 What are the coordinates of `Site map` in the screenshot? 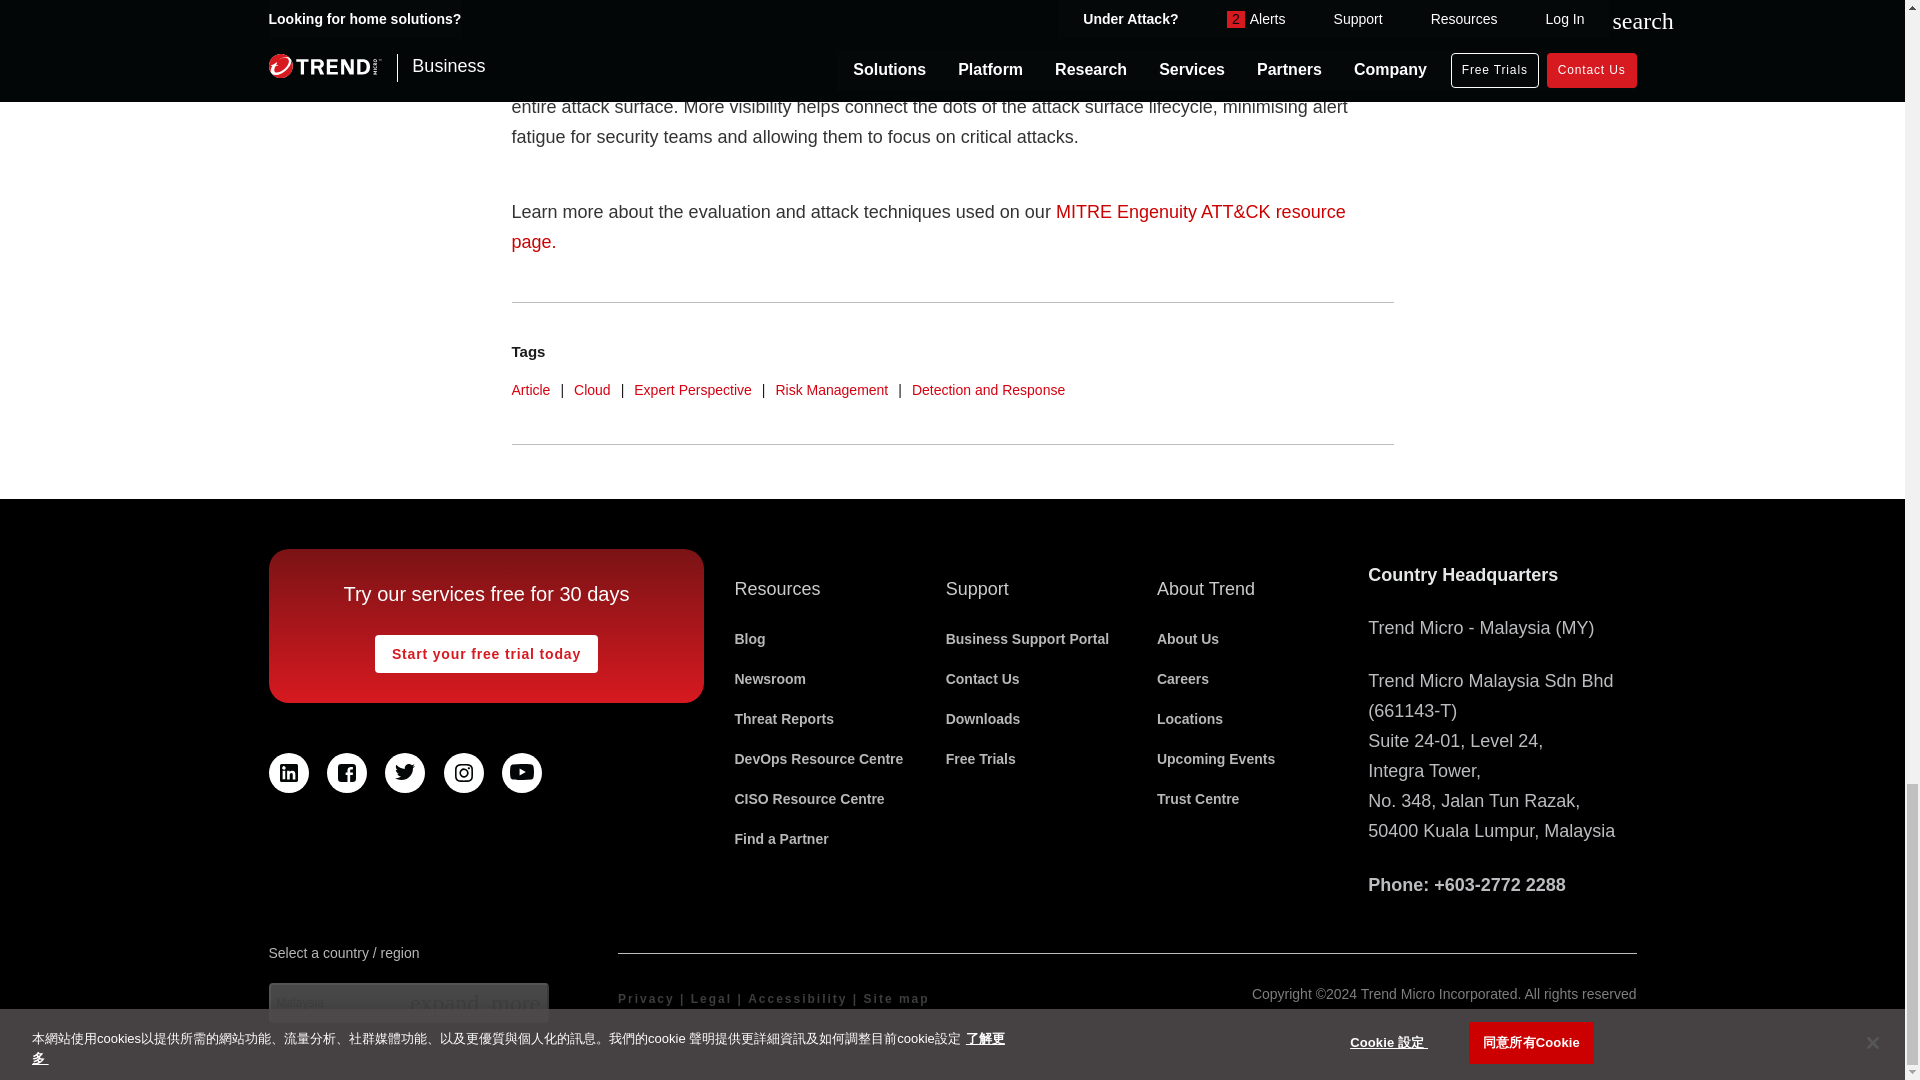 It's located at (896, 998).